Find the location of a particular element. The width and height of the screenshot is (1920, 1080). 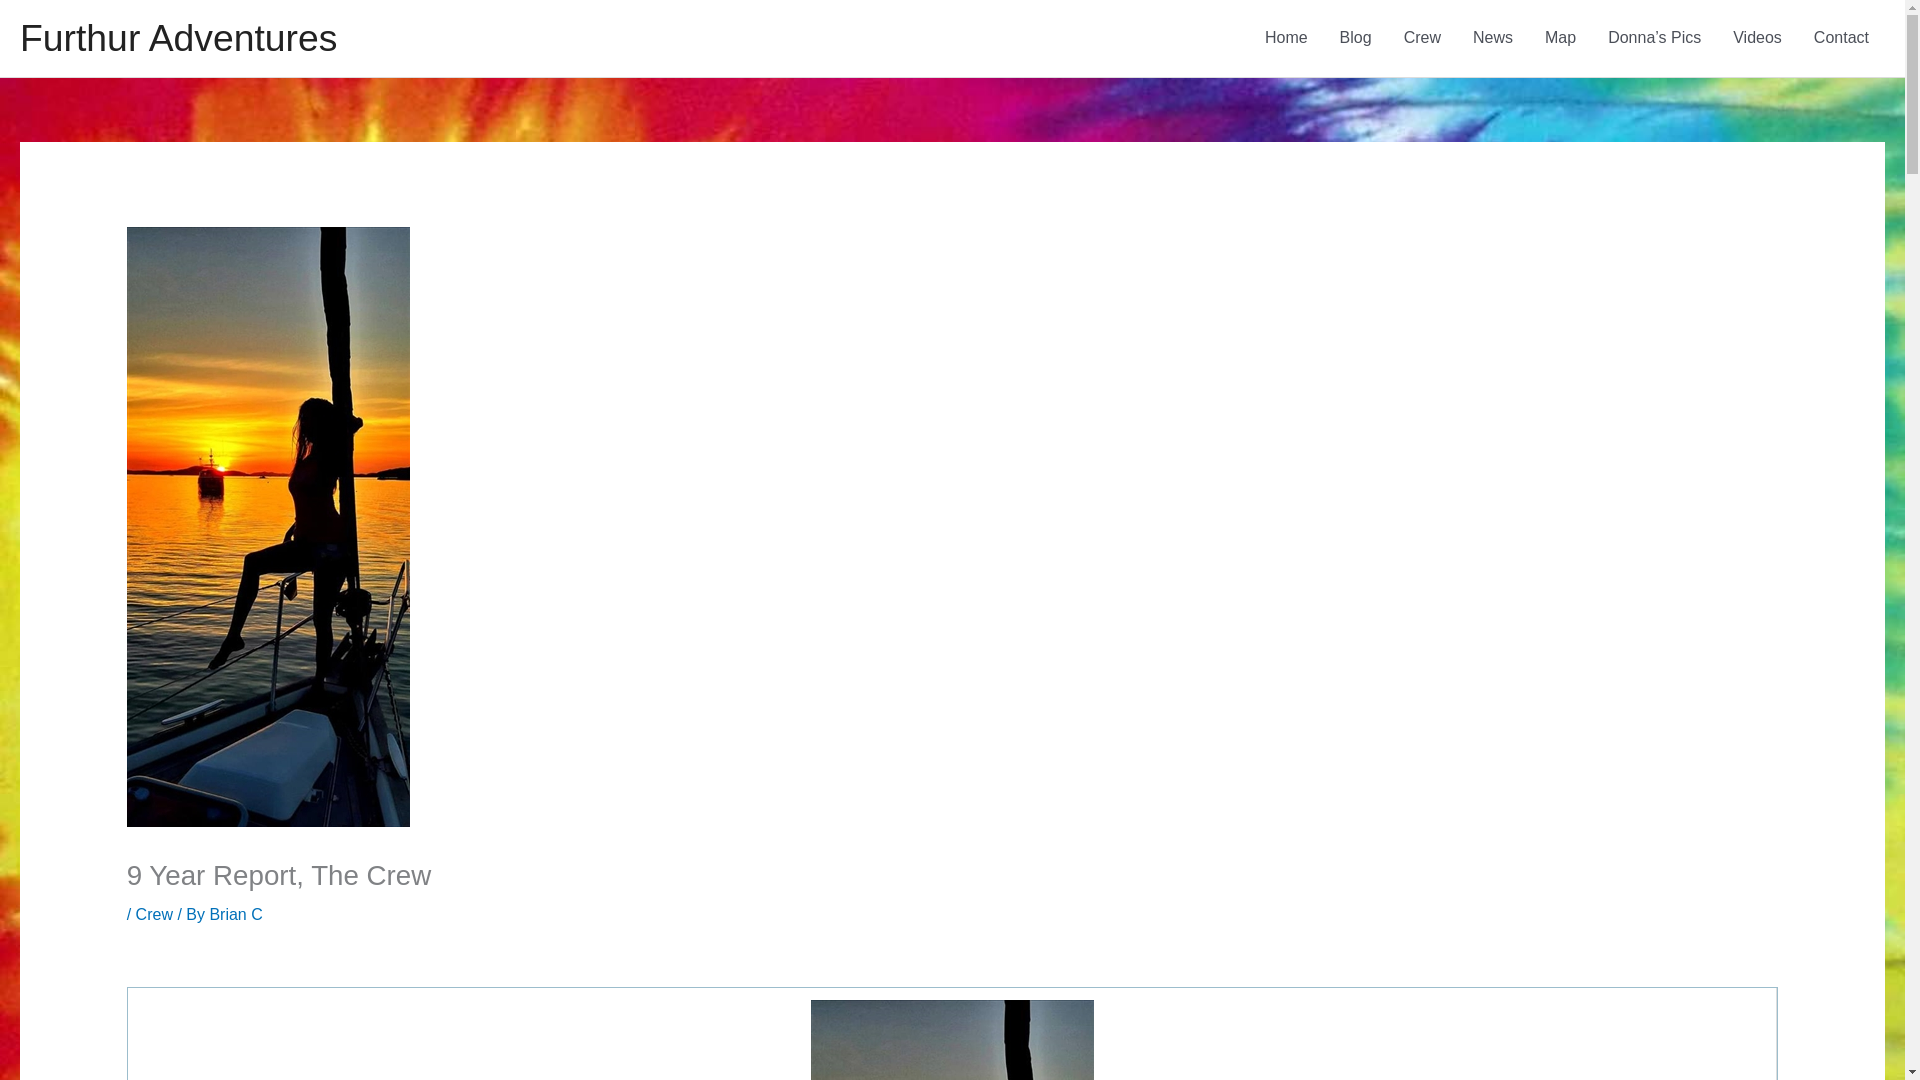

View all posts by Brian C is located at coordinates (235, 914).